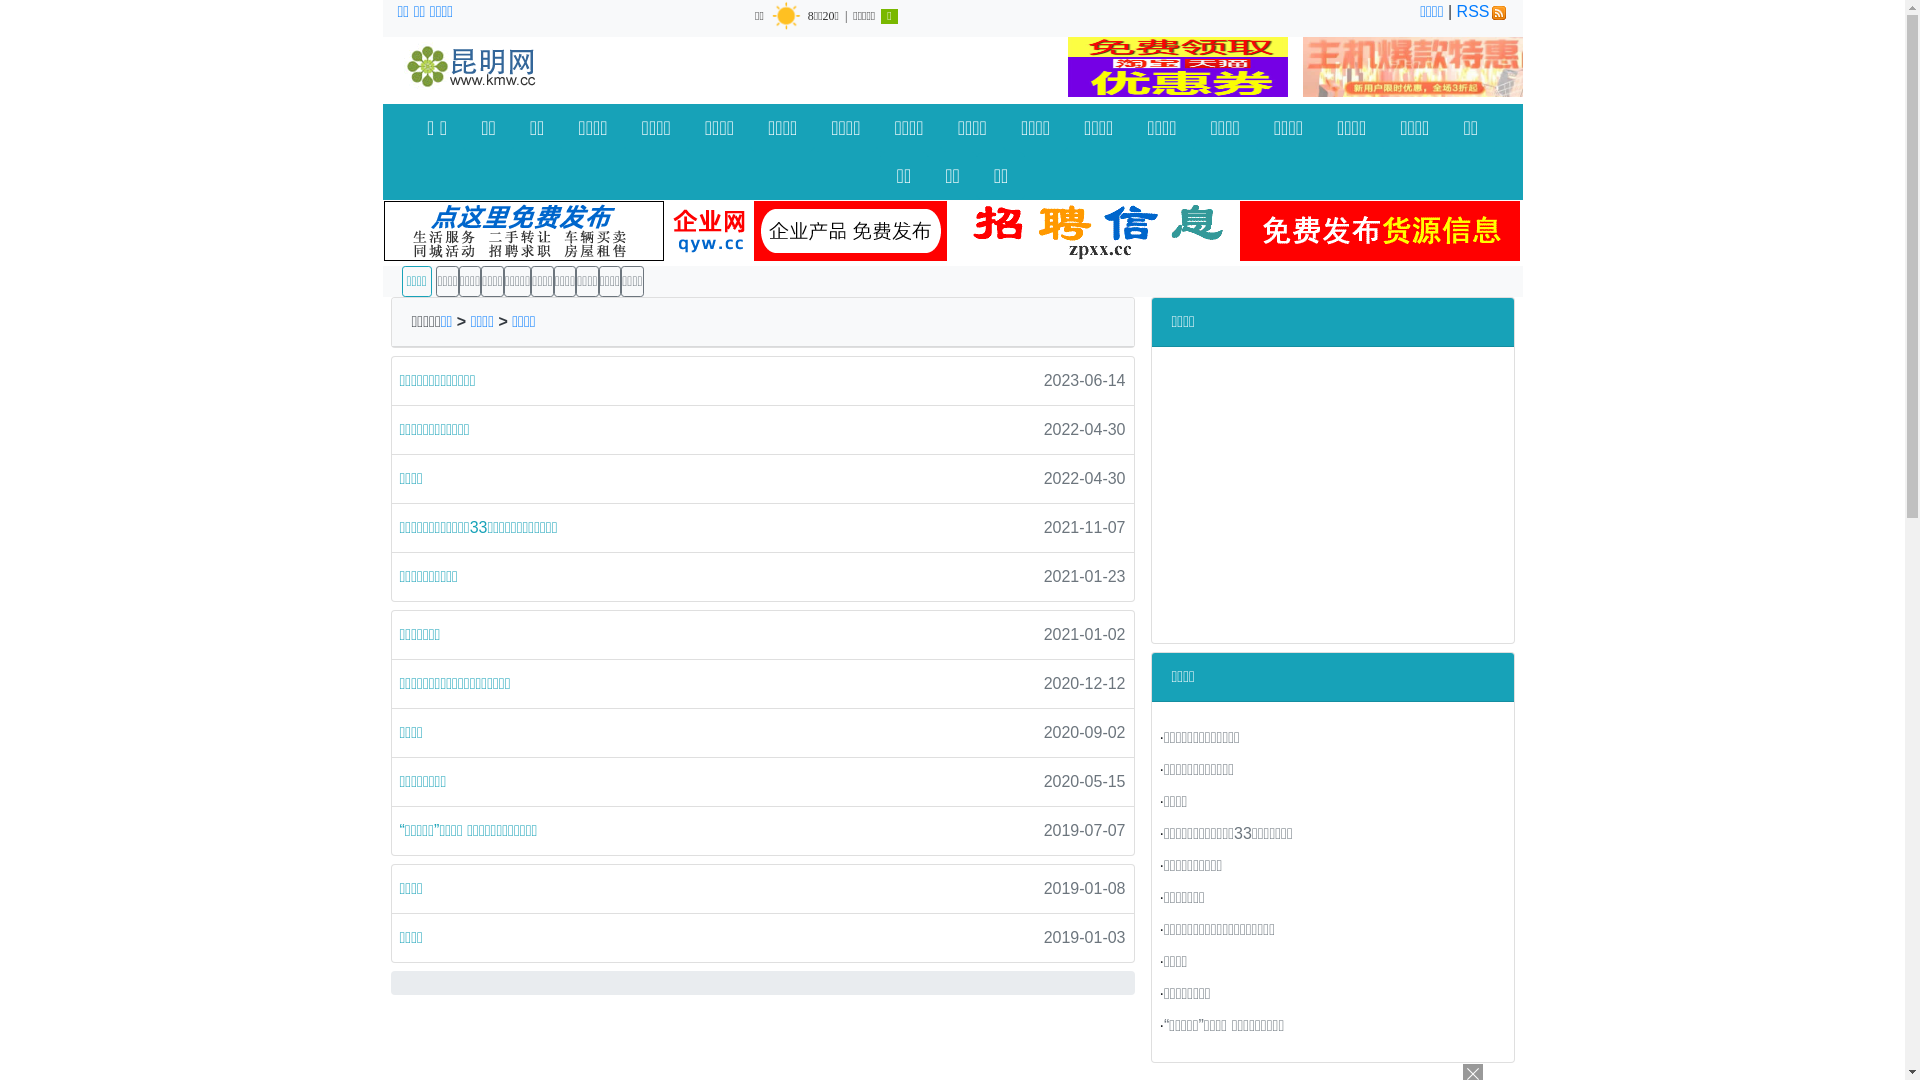  I want to click on Advertisement, so click(1333, 487).